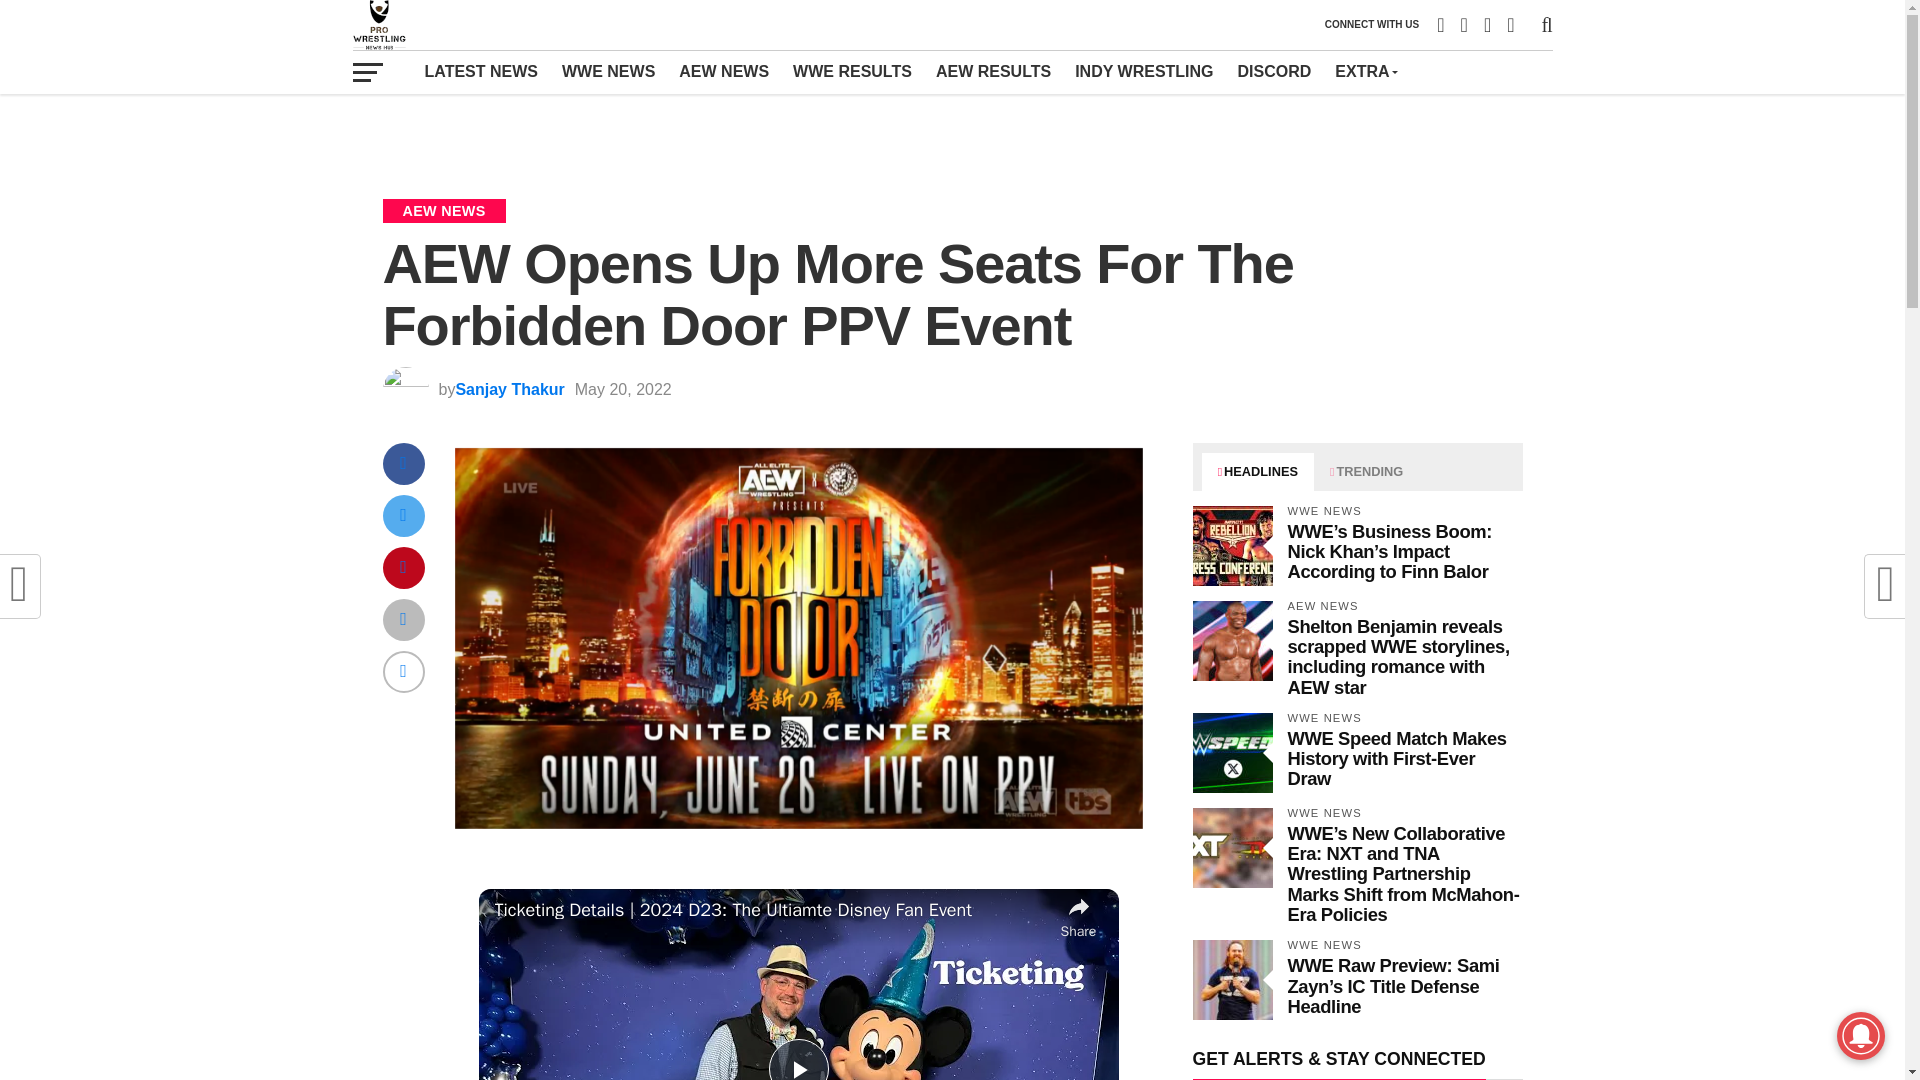 This screenshot has width=1920, height=1080. I want to click on AEW NEWS, so click(724, 71).